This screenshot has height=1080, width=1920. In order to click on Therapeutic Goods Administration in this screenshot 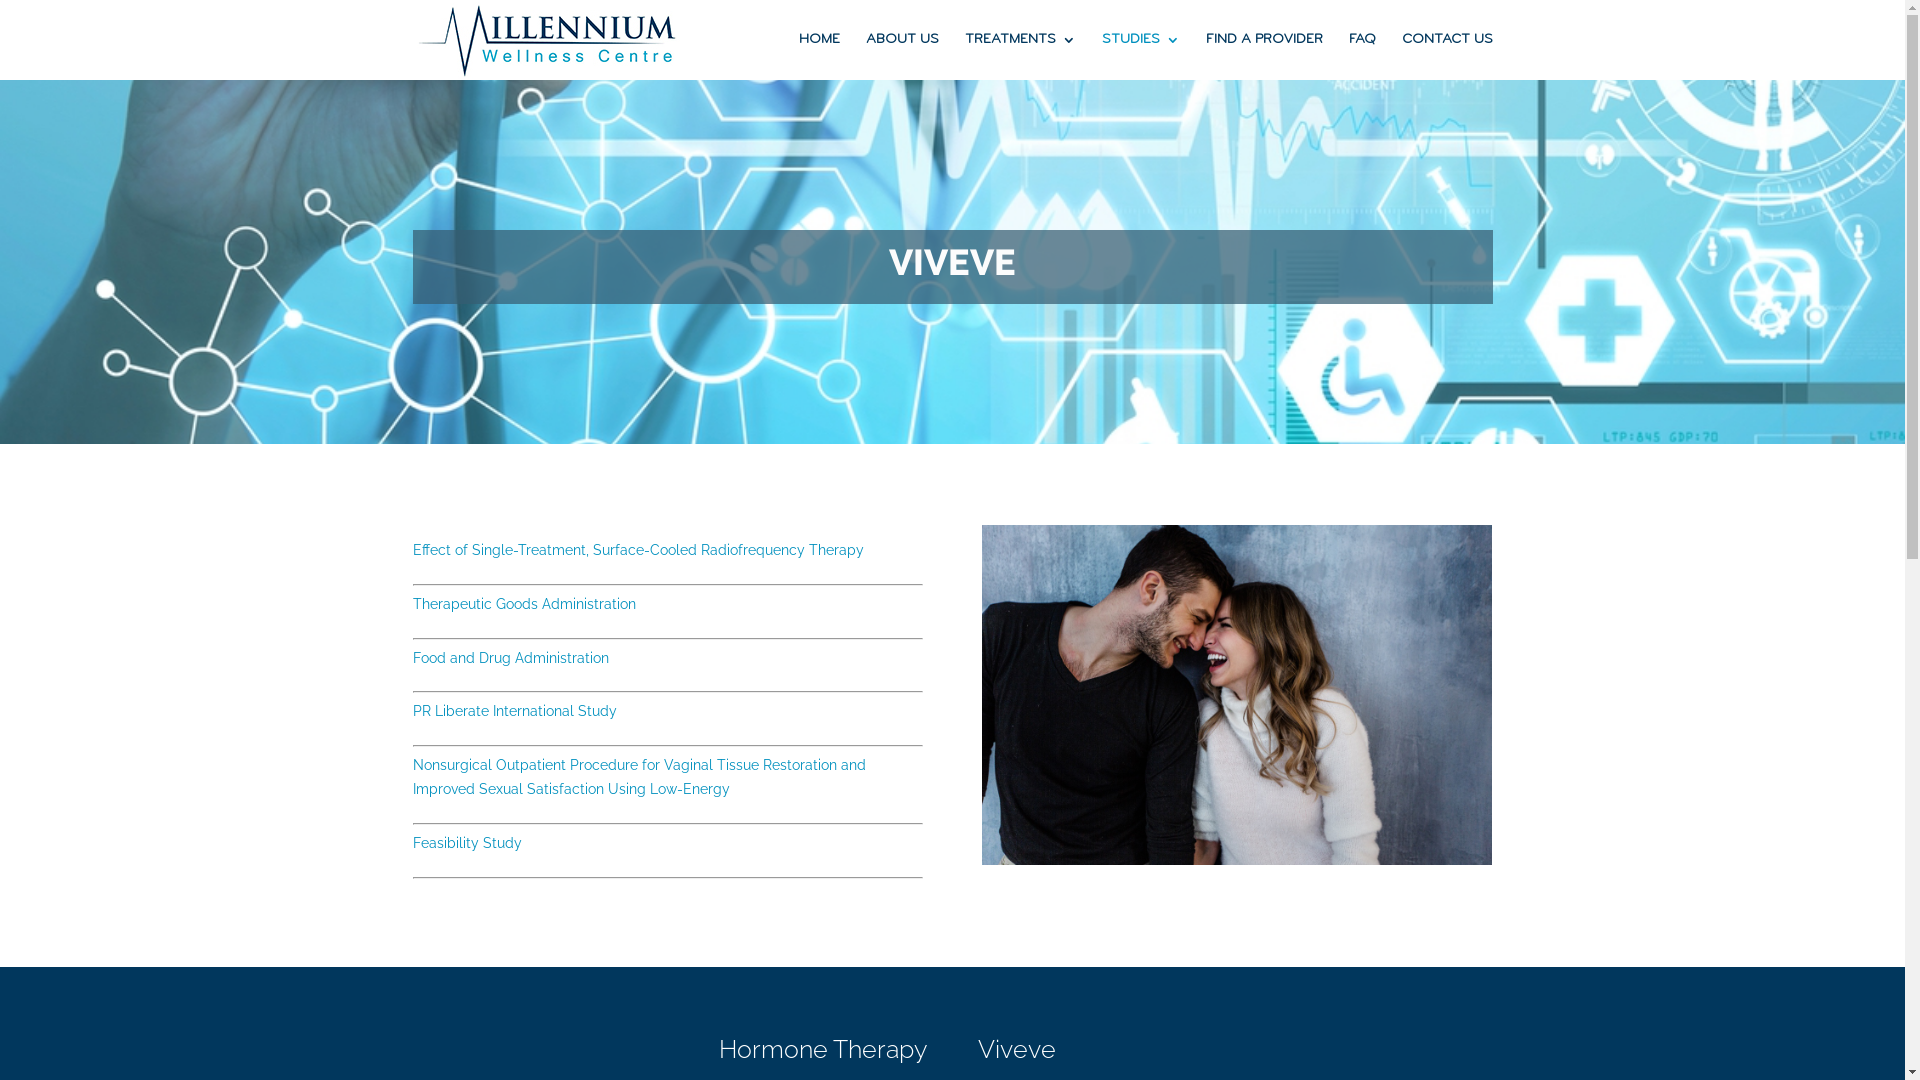, I will do `click(524, 604)`.